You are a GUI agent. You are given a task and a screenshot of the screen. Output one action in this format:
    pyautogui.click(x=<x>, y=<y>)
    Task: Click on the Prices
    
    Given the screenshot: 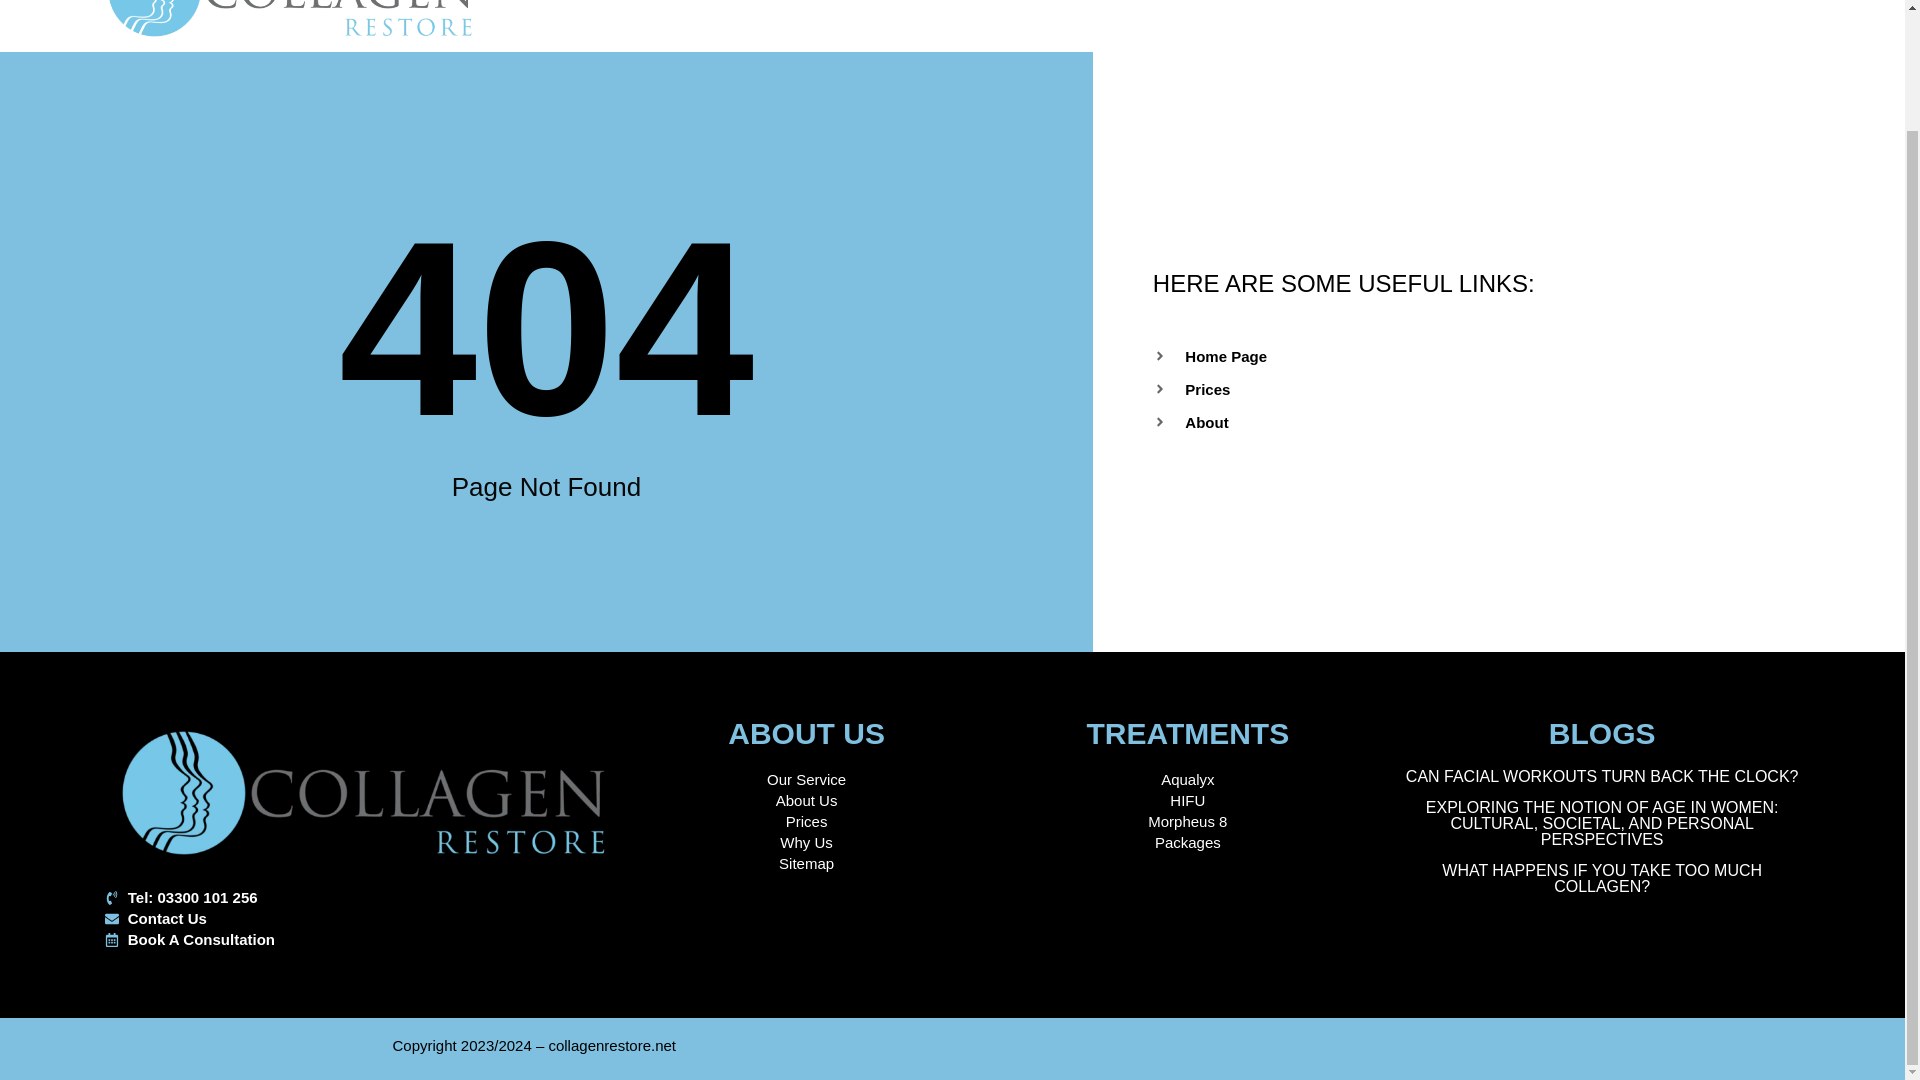 What is the action you would take?
    pyautogui.click(x=1514, y=389)
    